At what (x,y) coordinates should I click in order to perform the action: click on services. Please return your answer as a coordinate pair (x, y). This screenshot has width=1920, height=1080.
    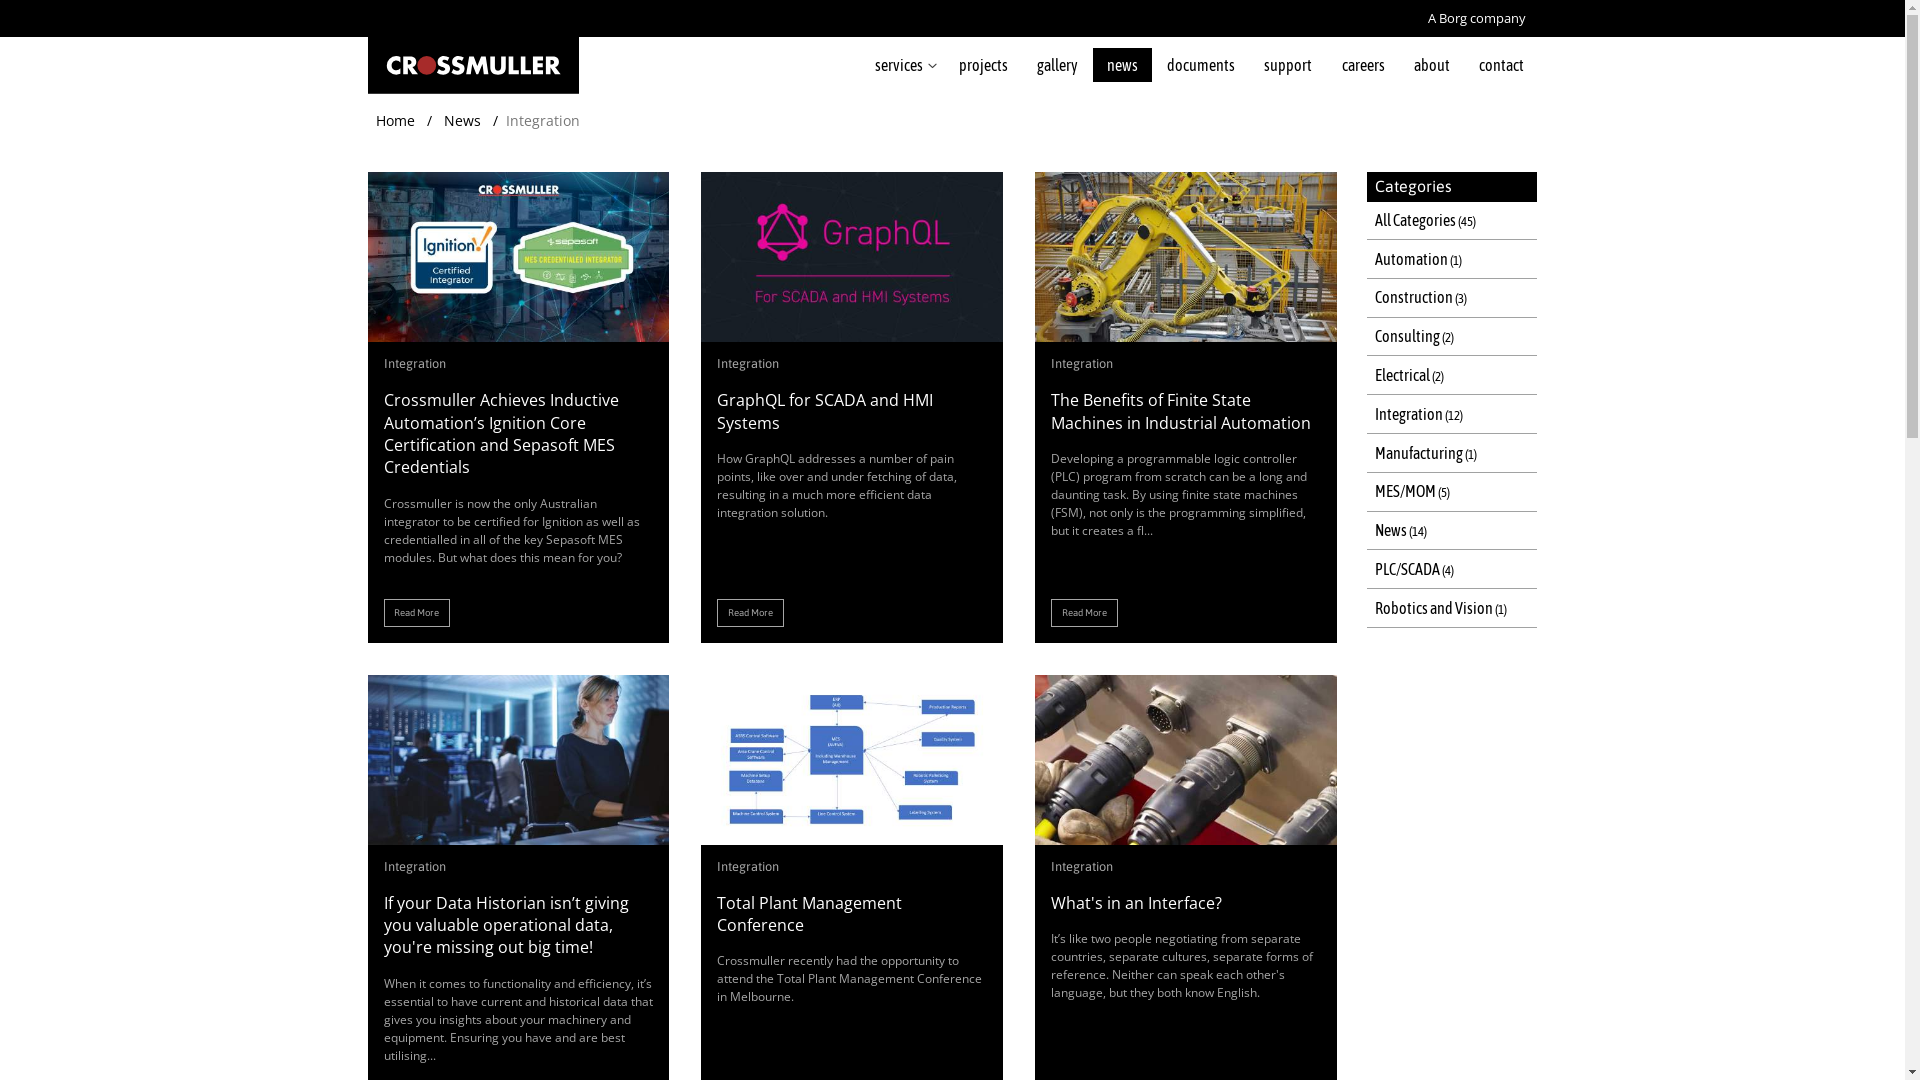
    Looking at the image, I should click on (902, 65).